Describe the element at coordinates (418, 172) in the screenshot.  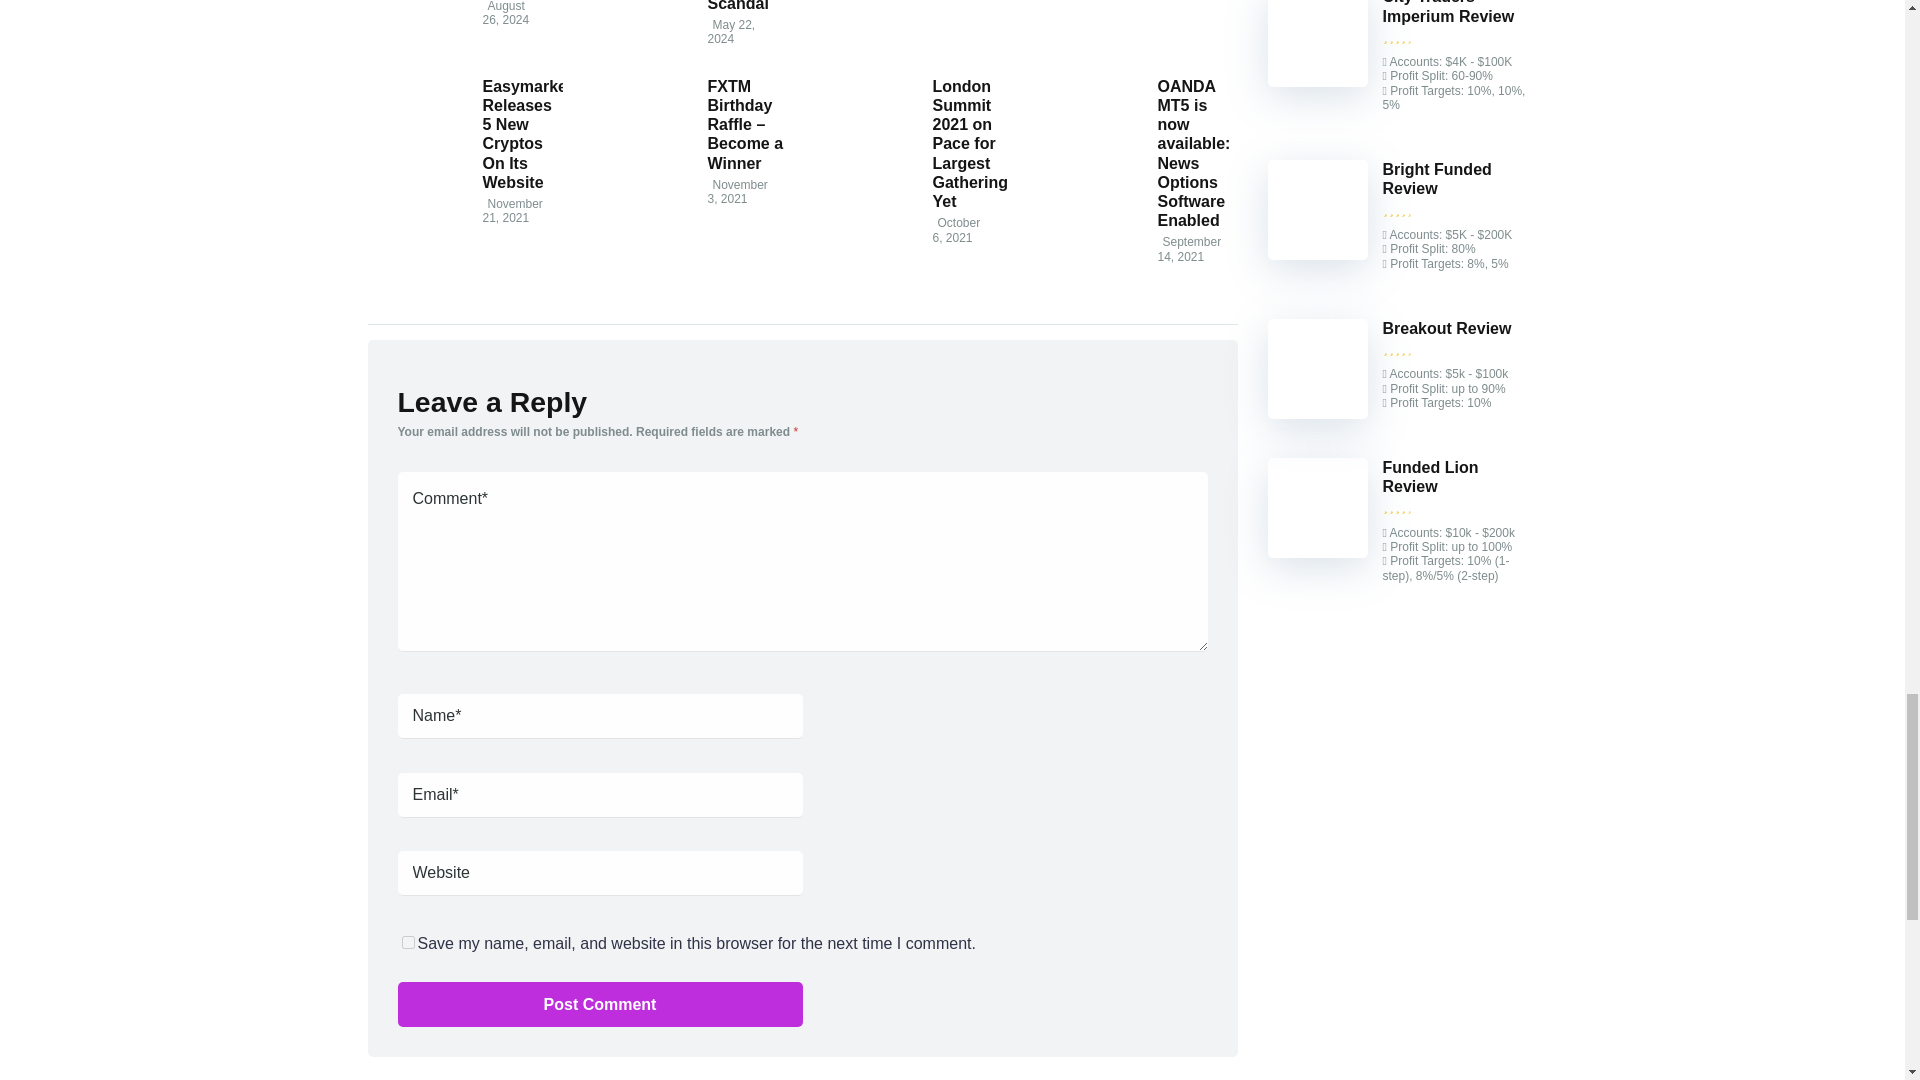
I see `Easymarkets Releases 5 New Cryptos On Its Website` at that location.